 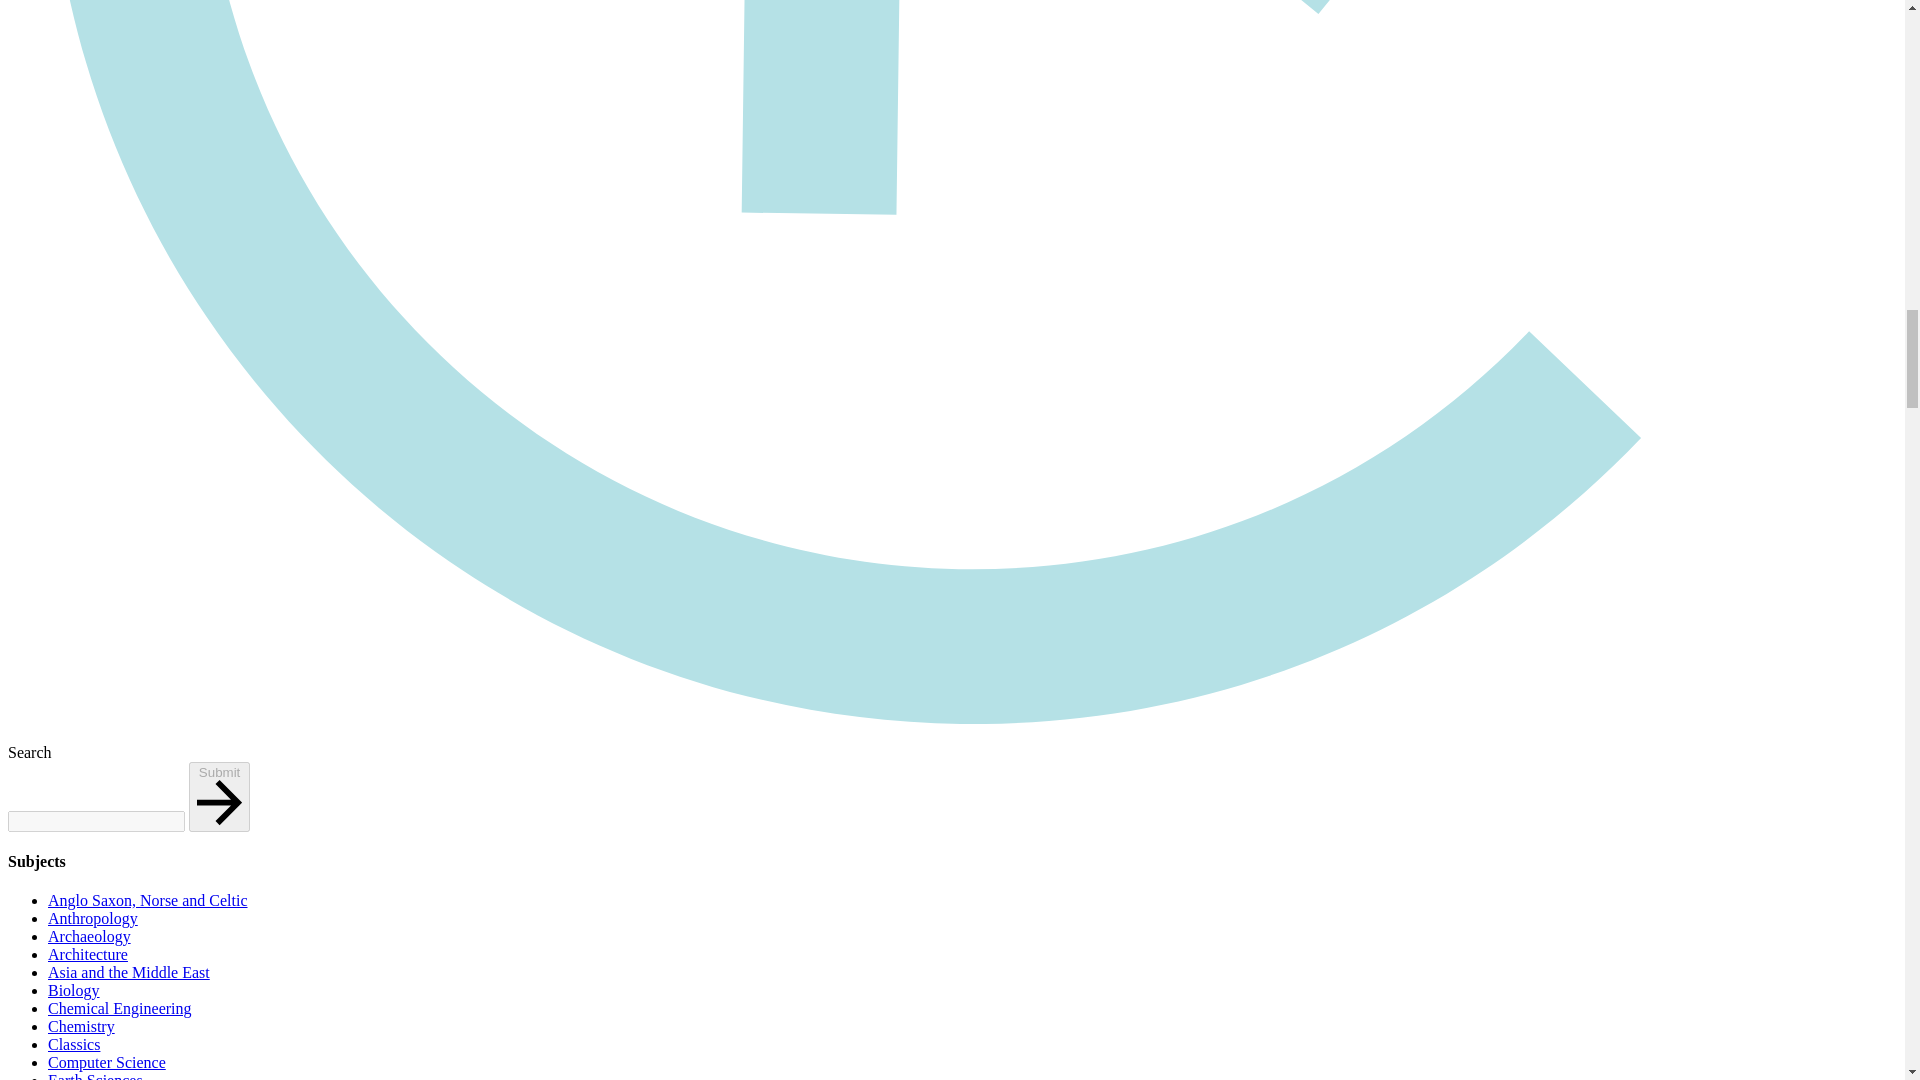 What do you see at coordinates (93, 918) in the screenshot?
I see `Anthropology` at bounding box center [93, 918].